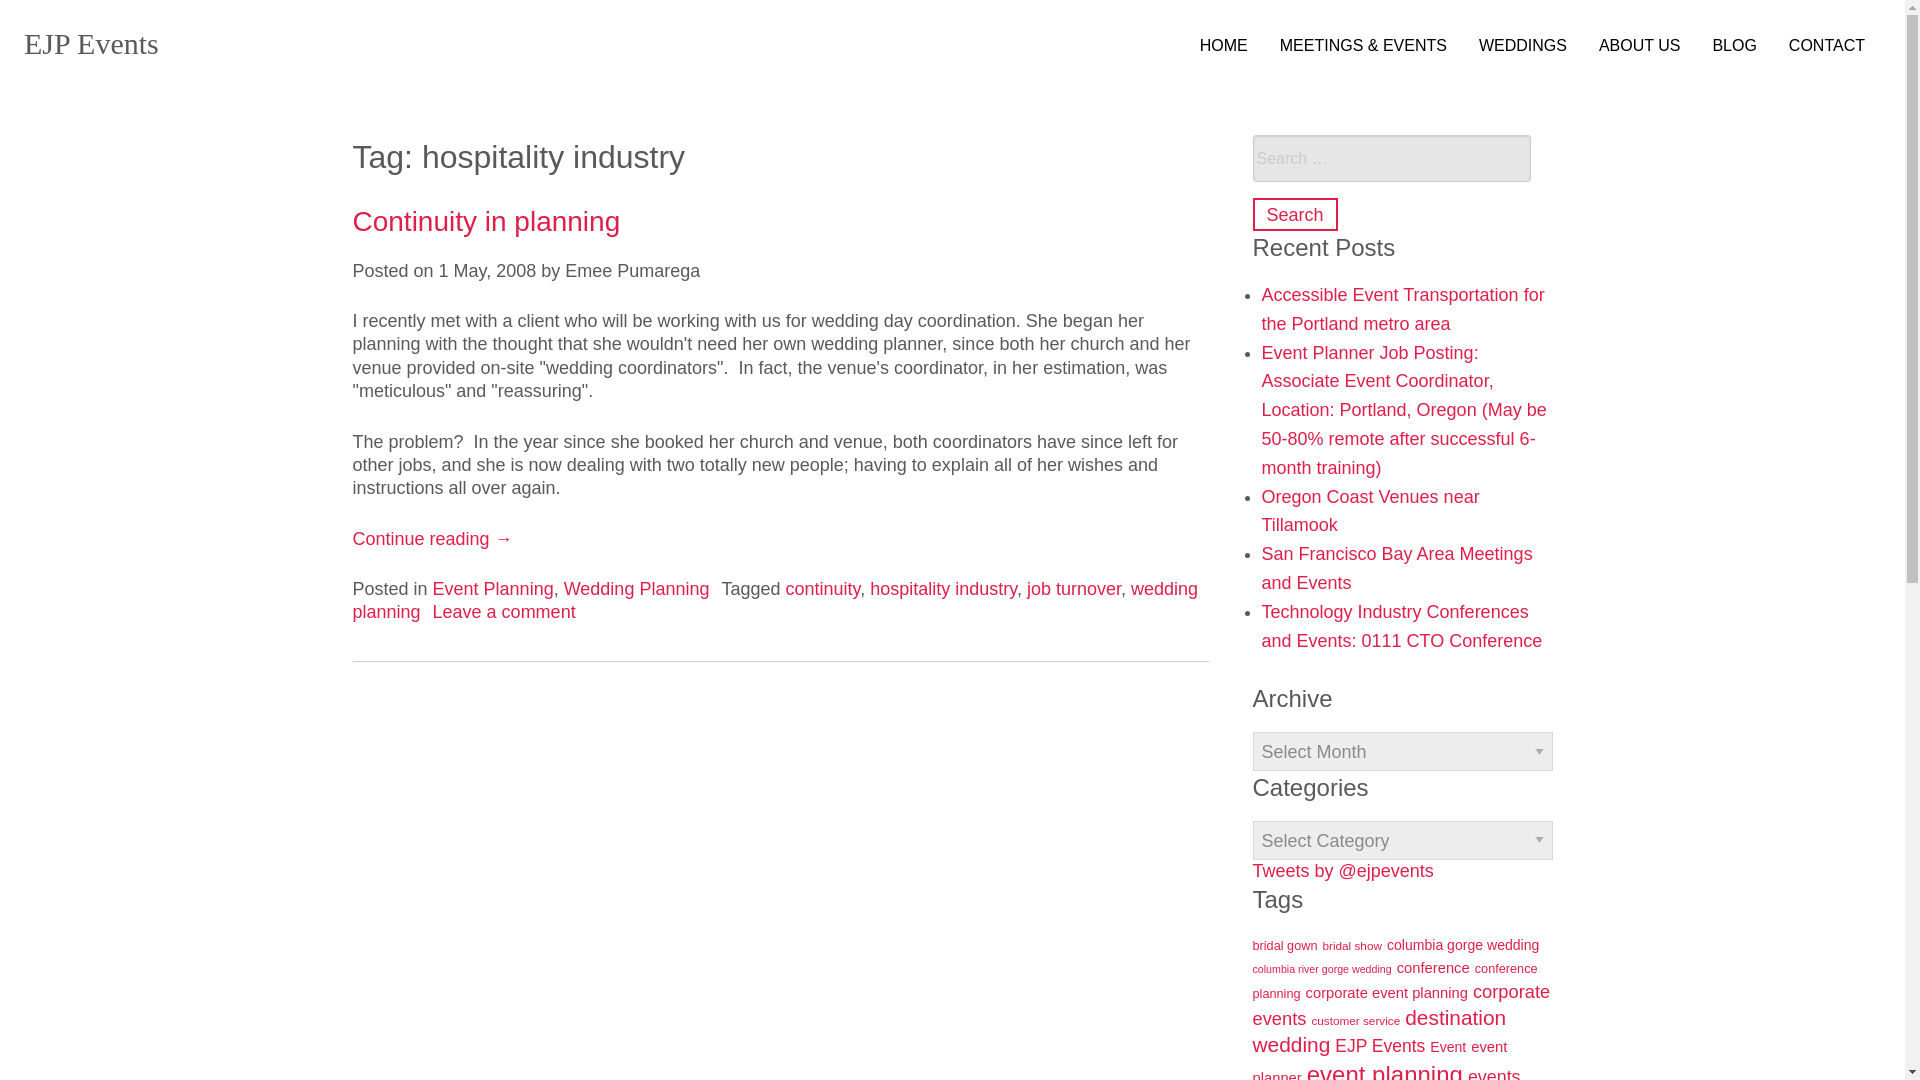 Image resolution: width=1920 pixels, height=1080 pixels. Describe the element at coordinates (1448, 1046) in the screenshot. I see `Event` at that location.